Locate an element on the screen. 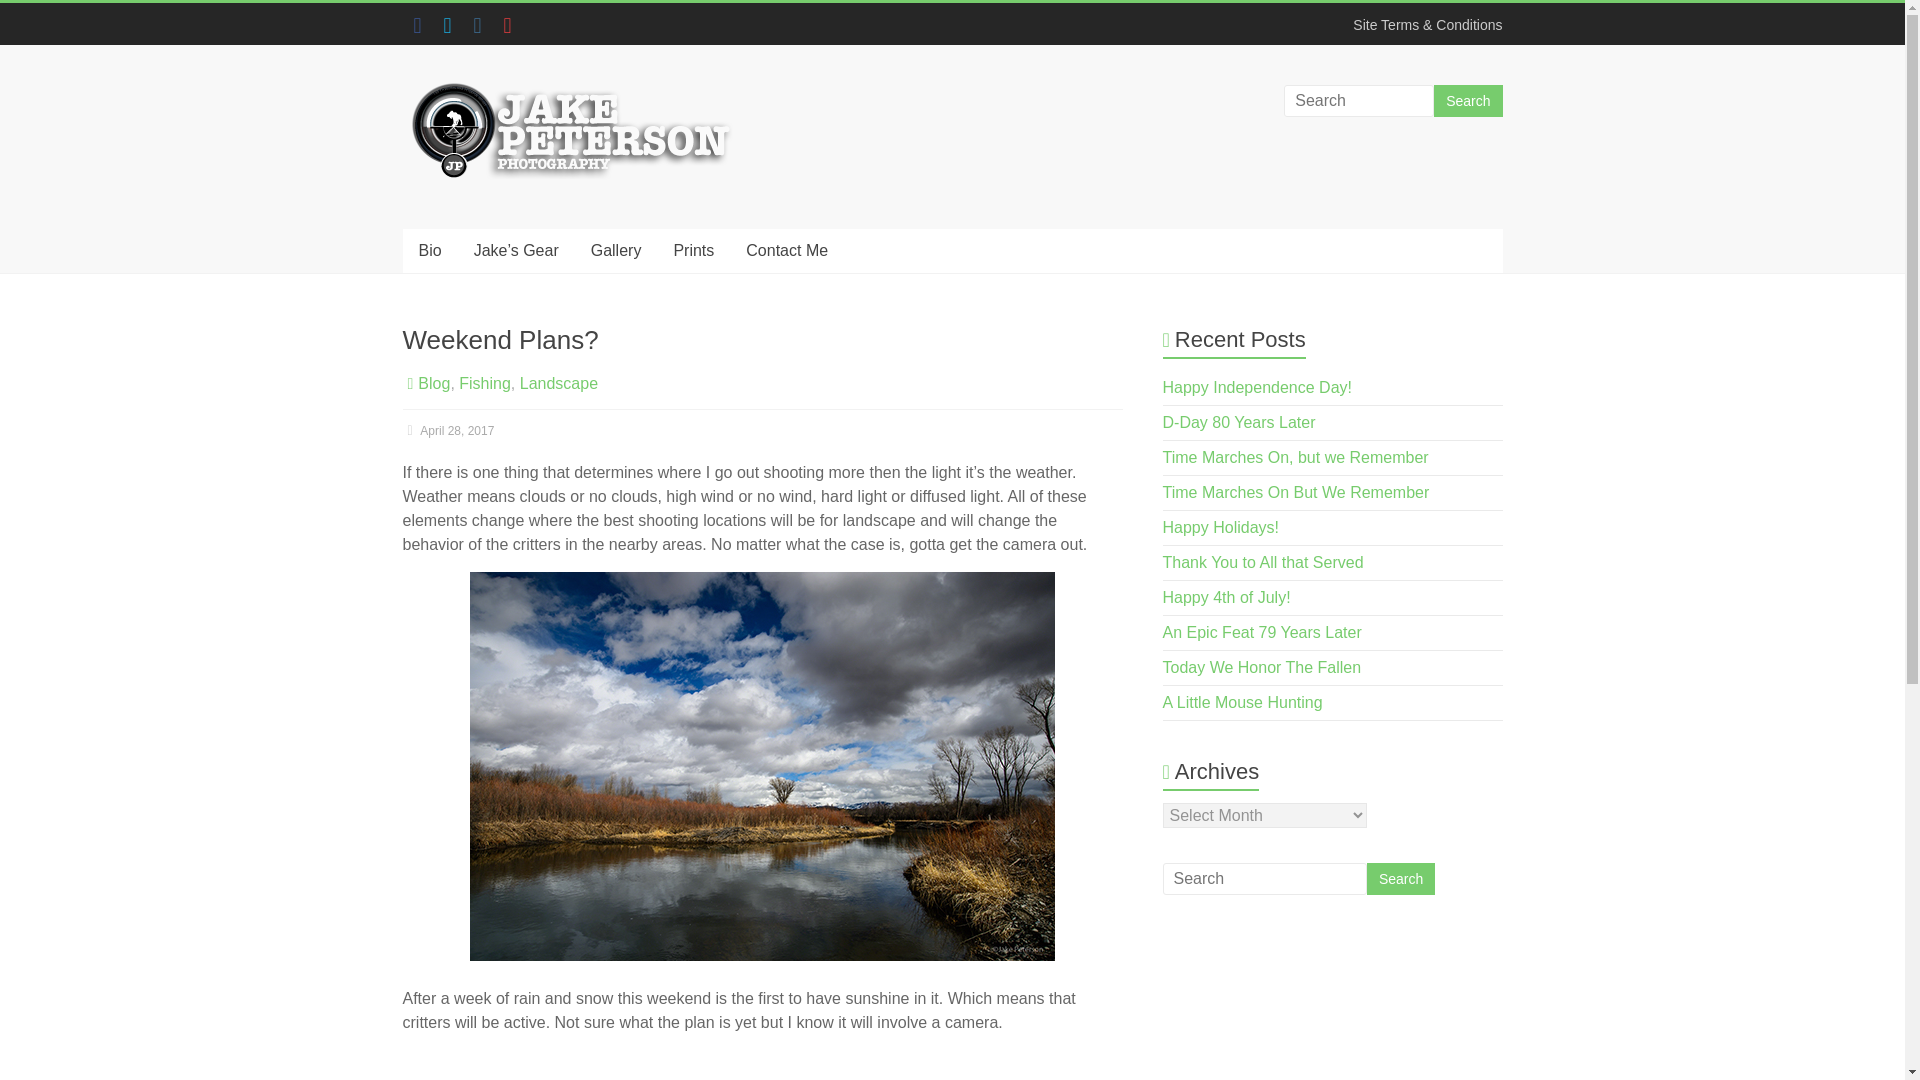  Search is located at coordinates (1468, 100).